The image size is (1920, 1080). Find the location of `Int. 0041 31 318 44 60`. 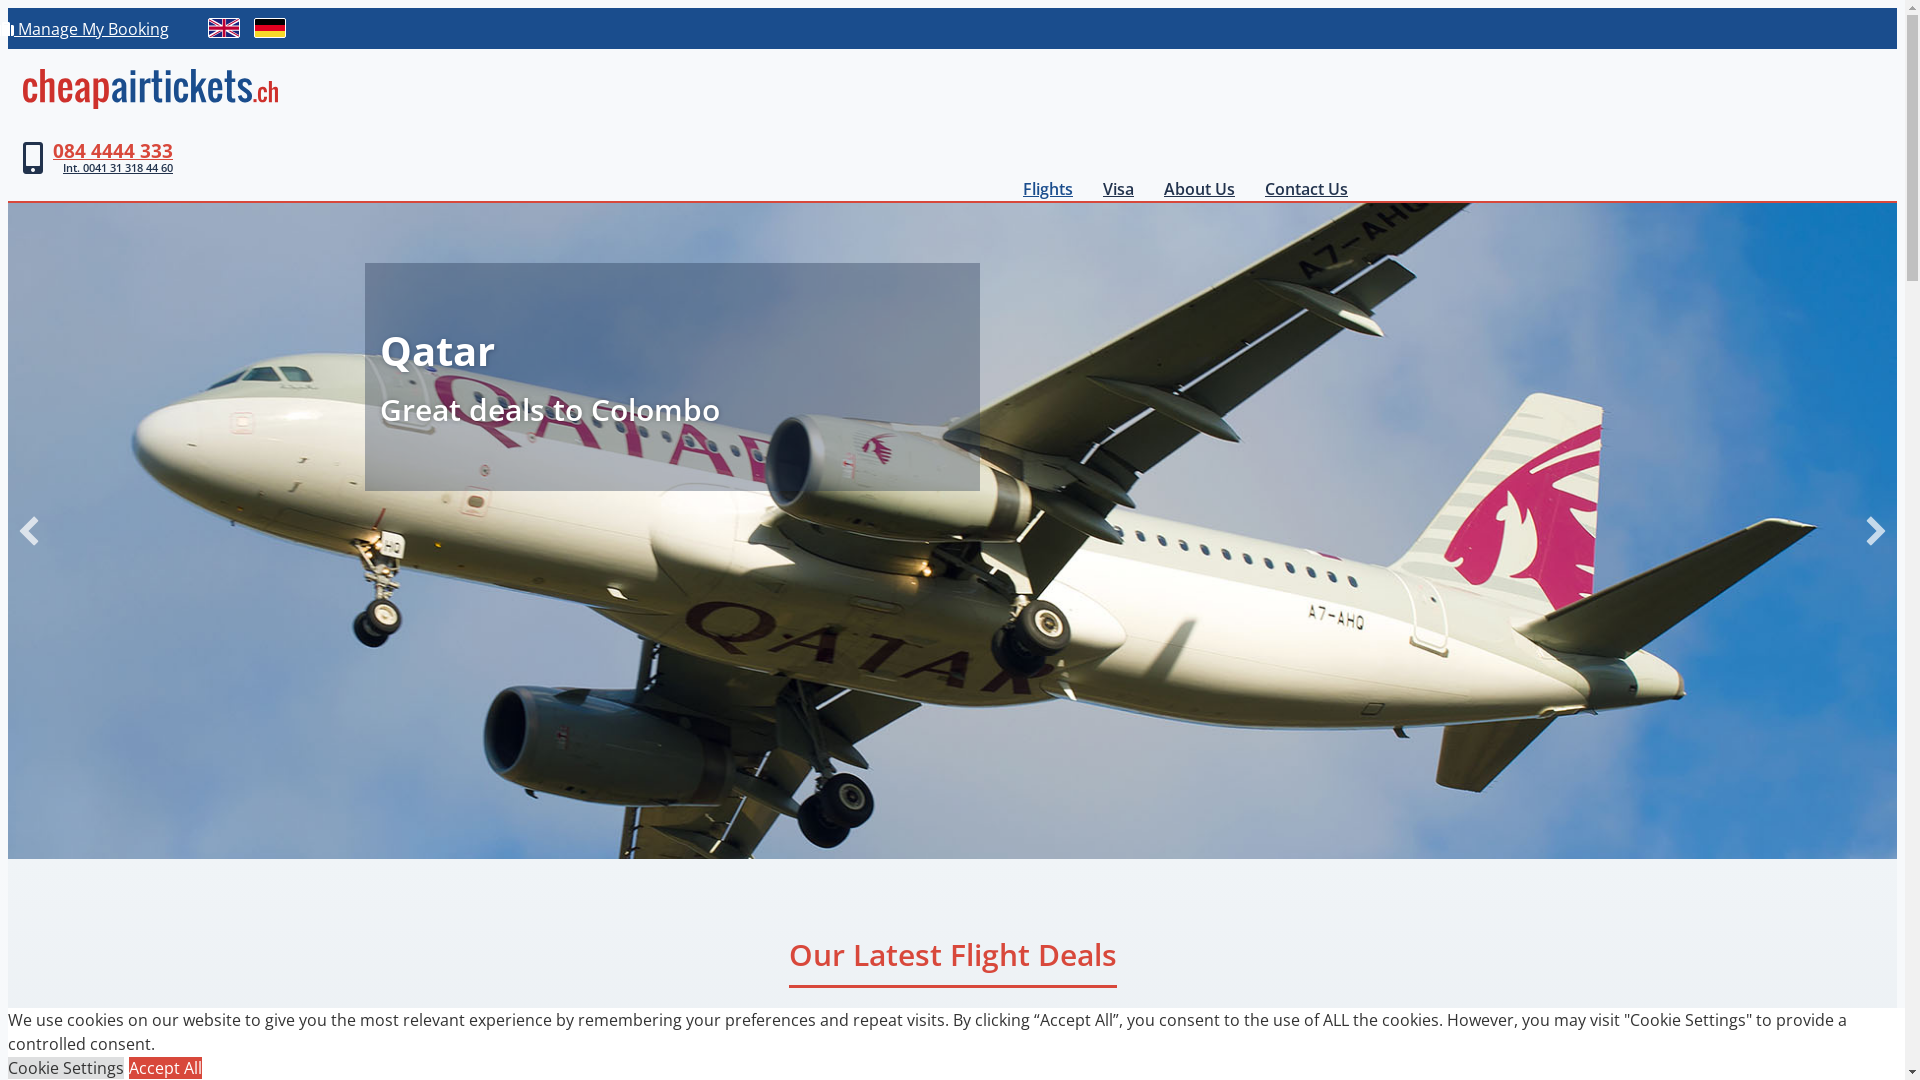

Int. 0041 31 318 44 60 is located at coordinates (113, 168).